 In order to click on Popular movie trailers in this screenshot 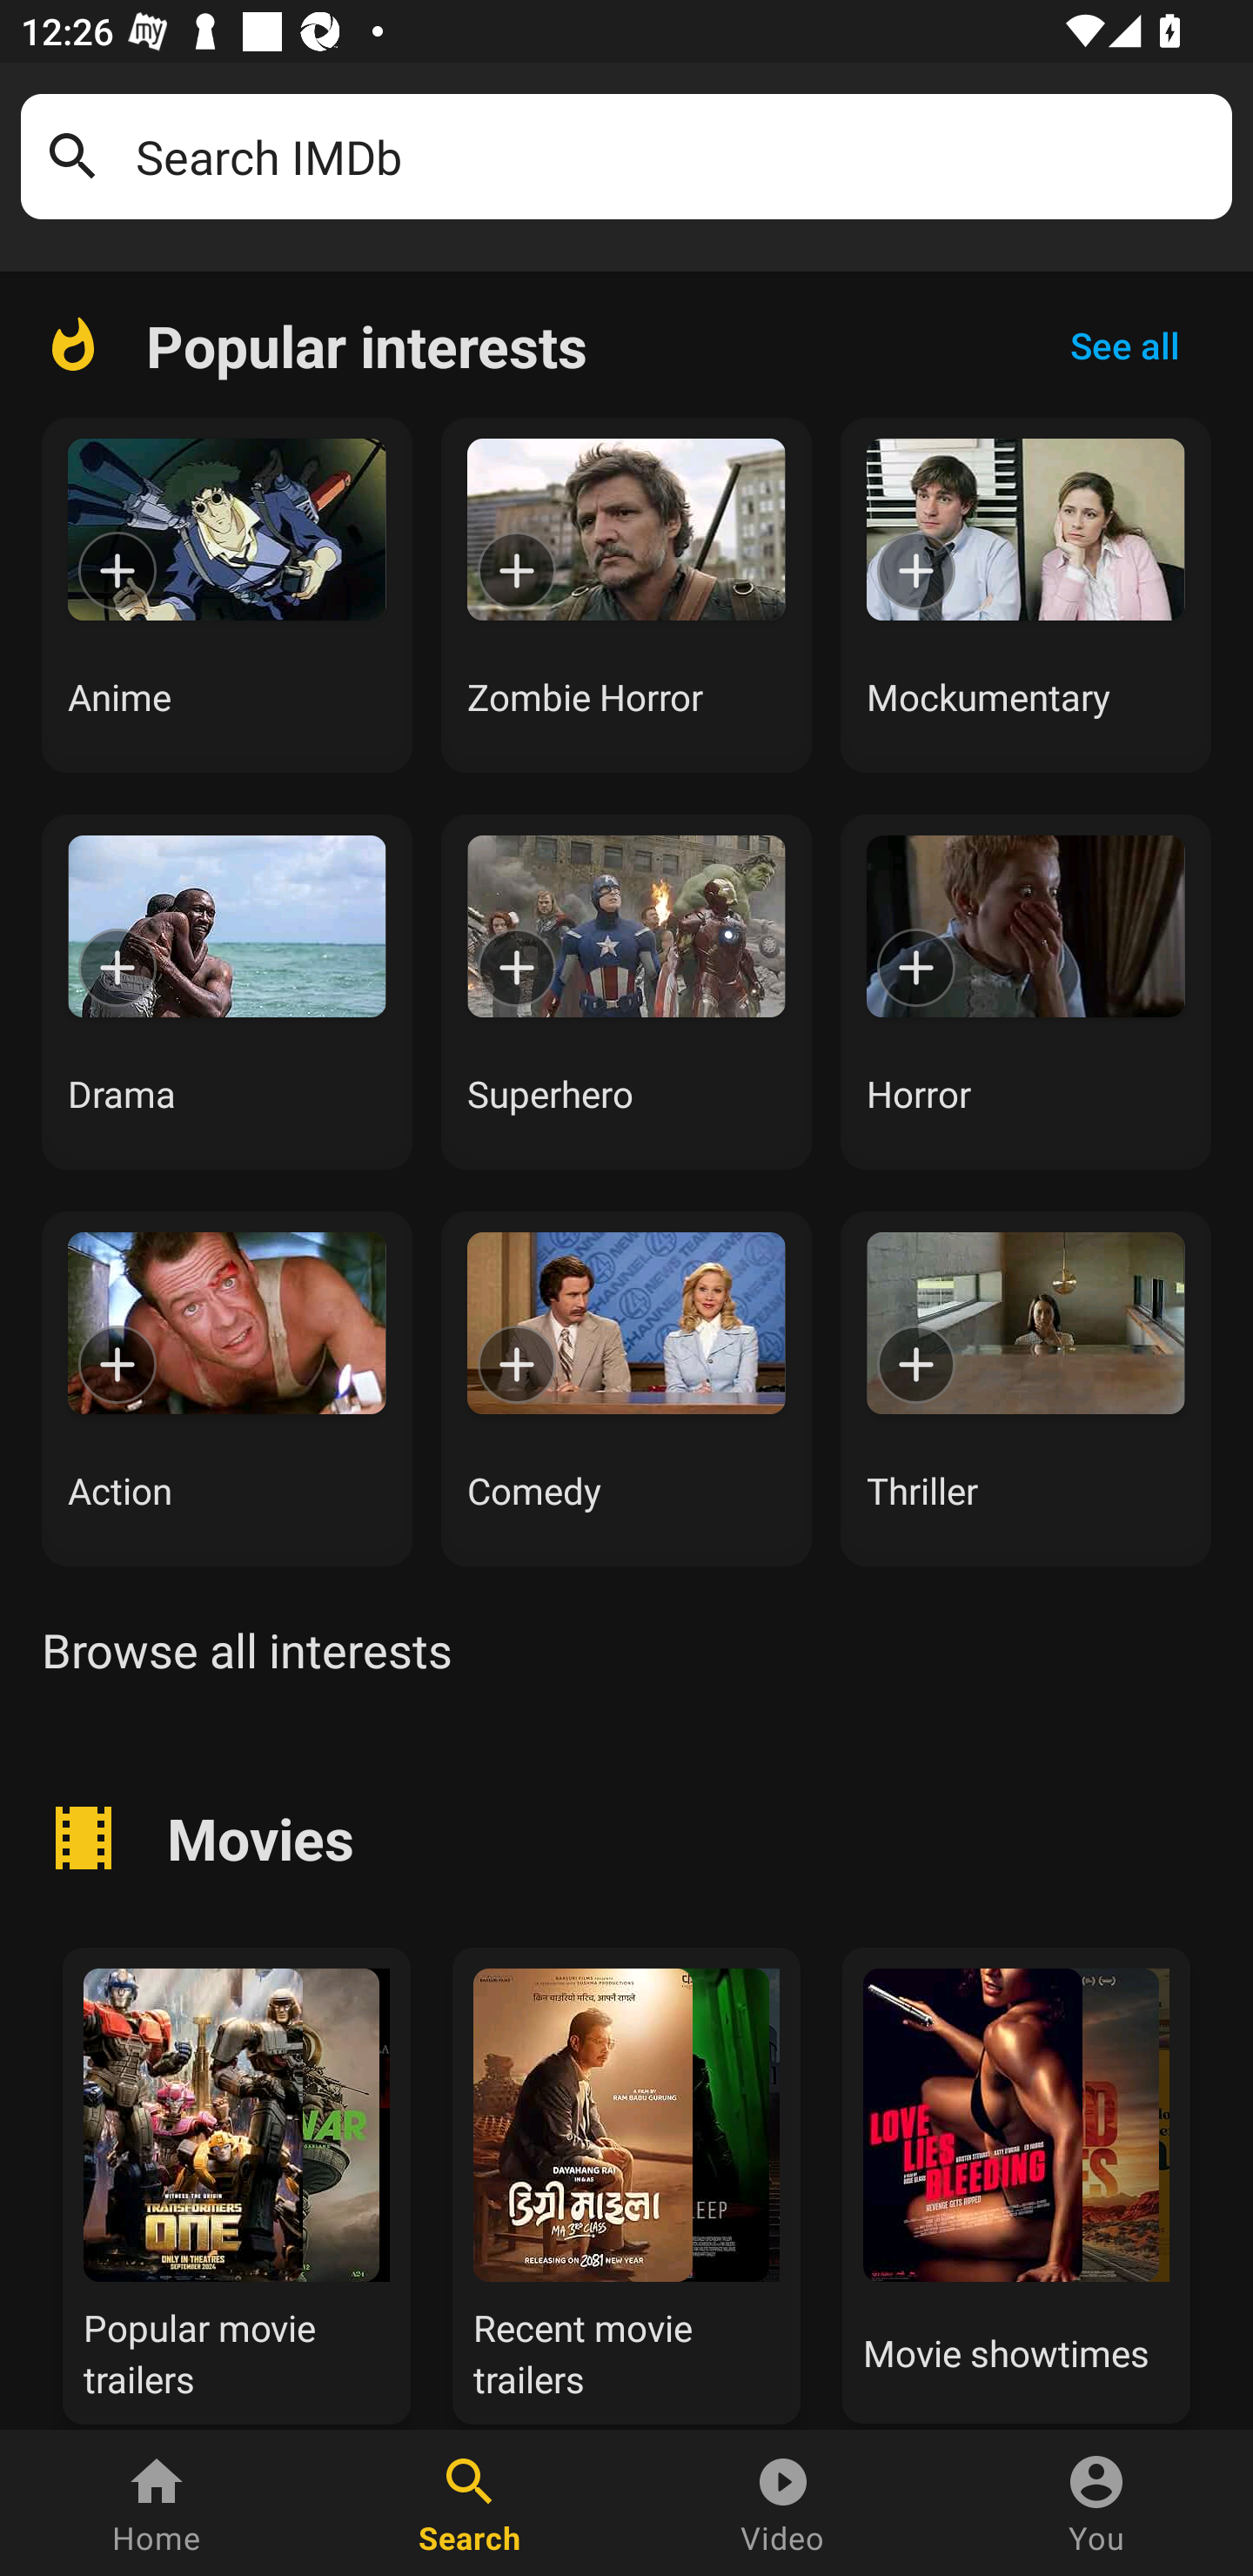, I will do `click(237, 2181)`.